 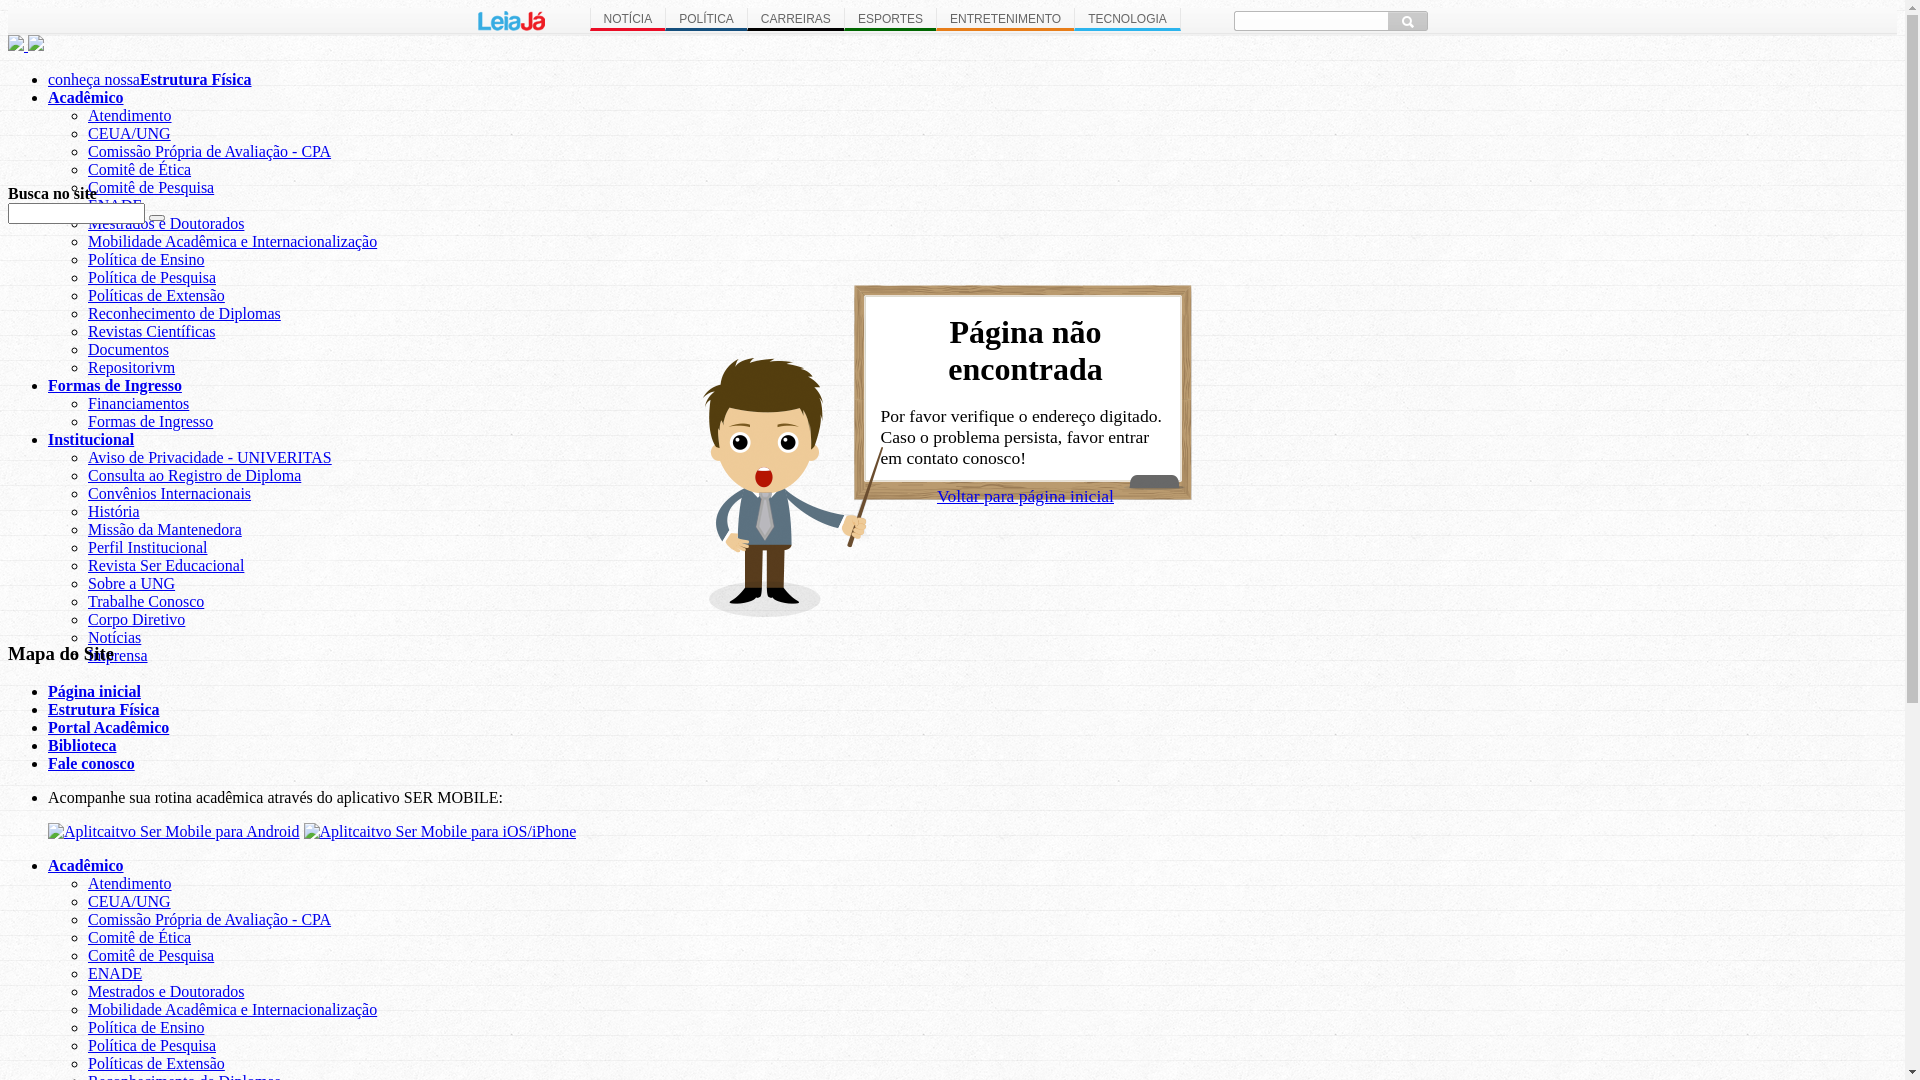 What do you see at coordinates (1408, 21) in the screenshot?
I see `Buscar` at bounding box center [1408, 21].